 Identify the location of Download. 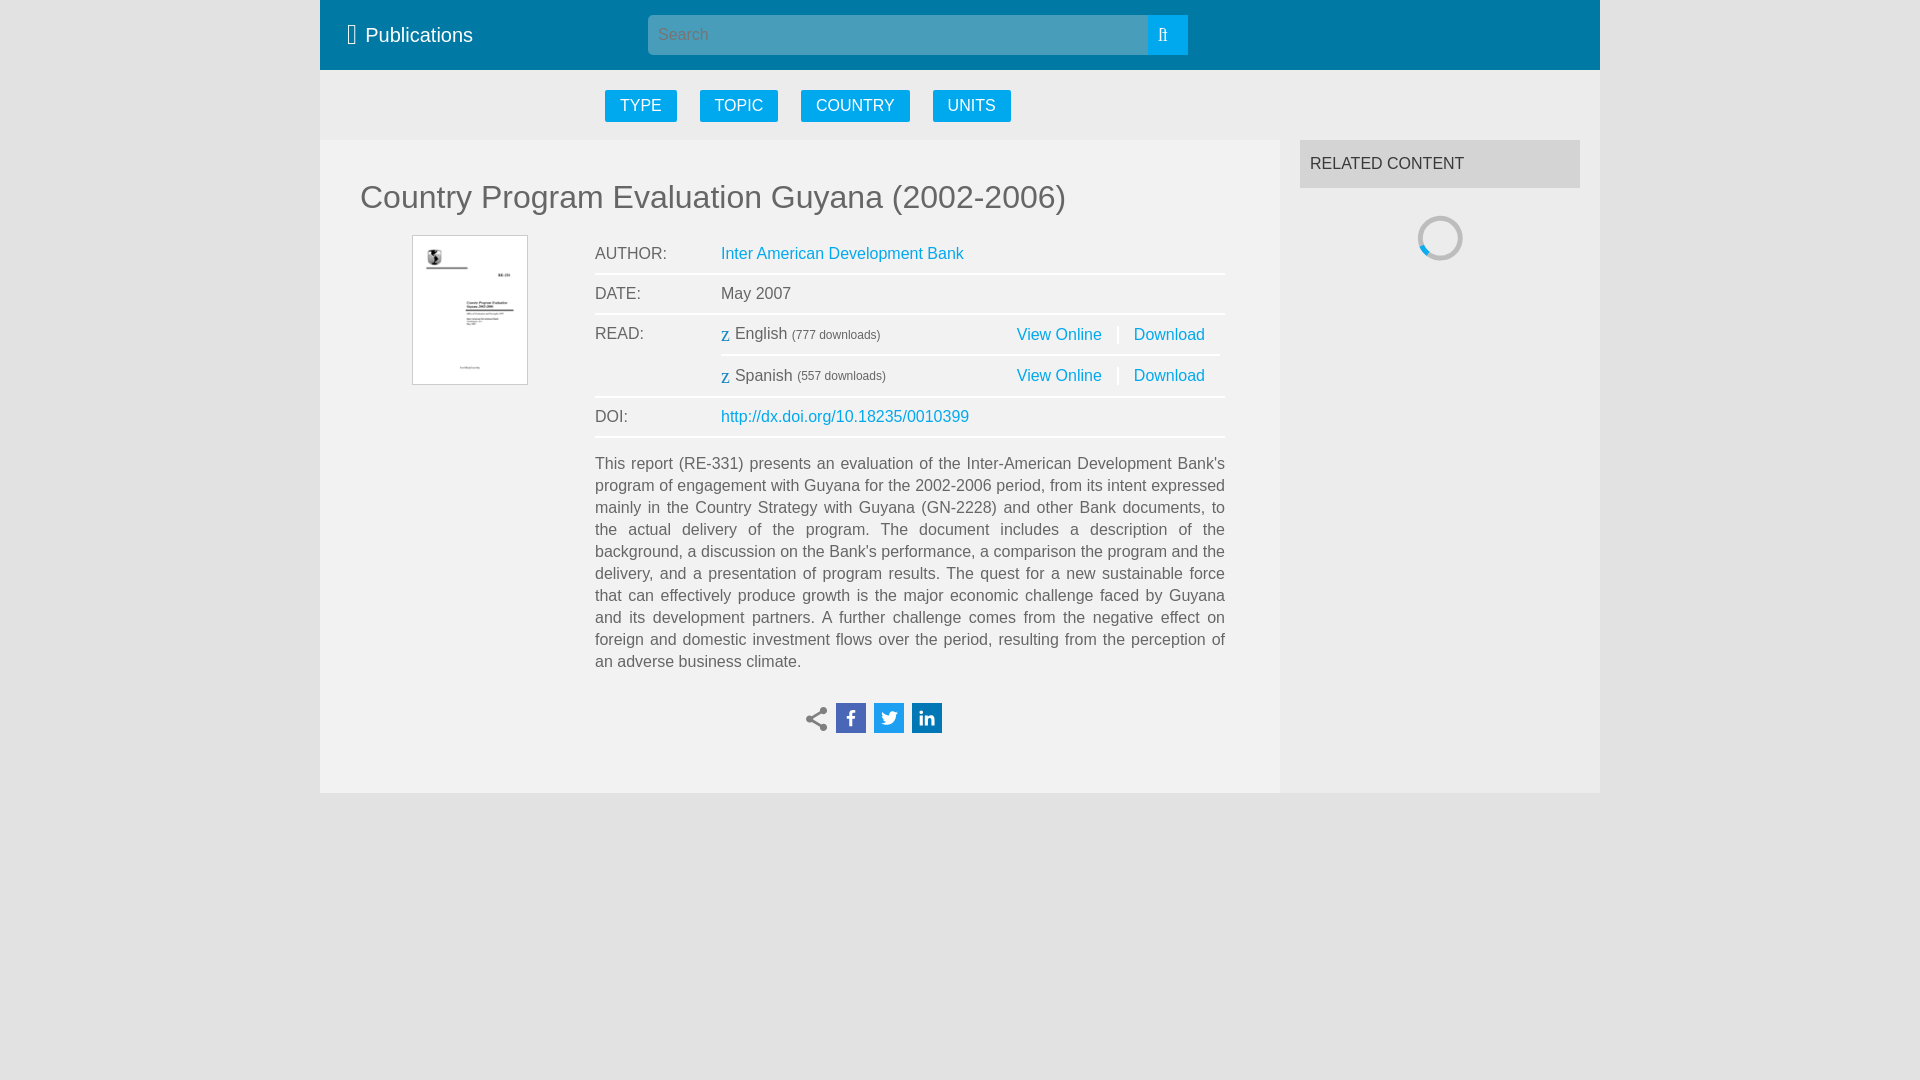
(1170, 334).